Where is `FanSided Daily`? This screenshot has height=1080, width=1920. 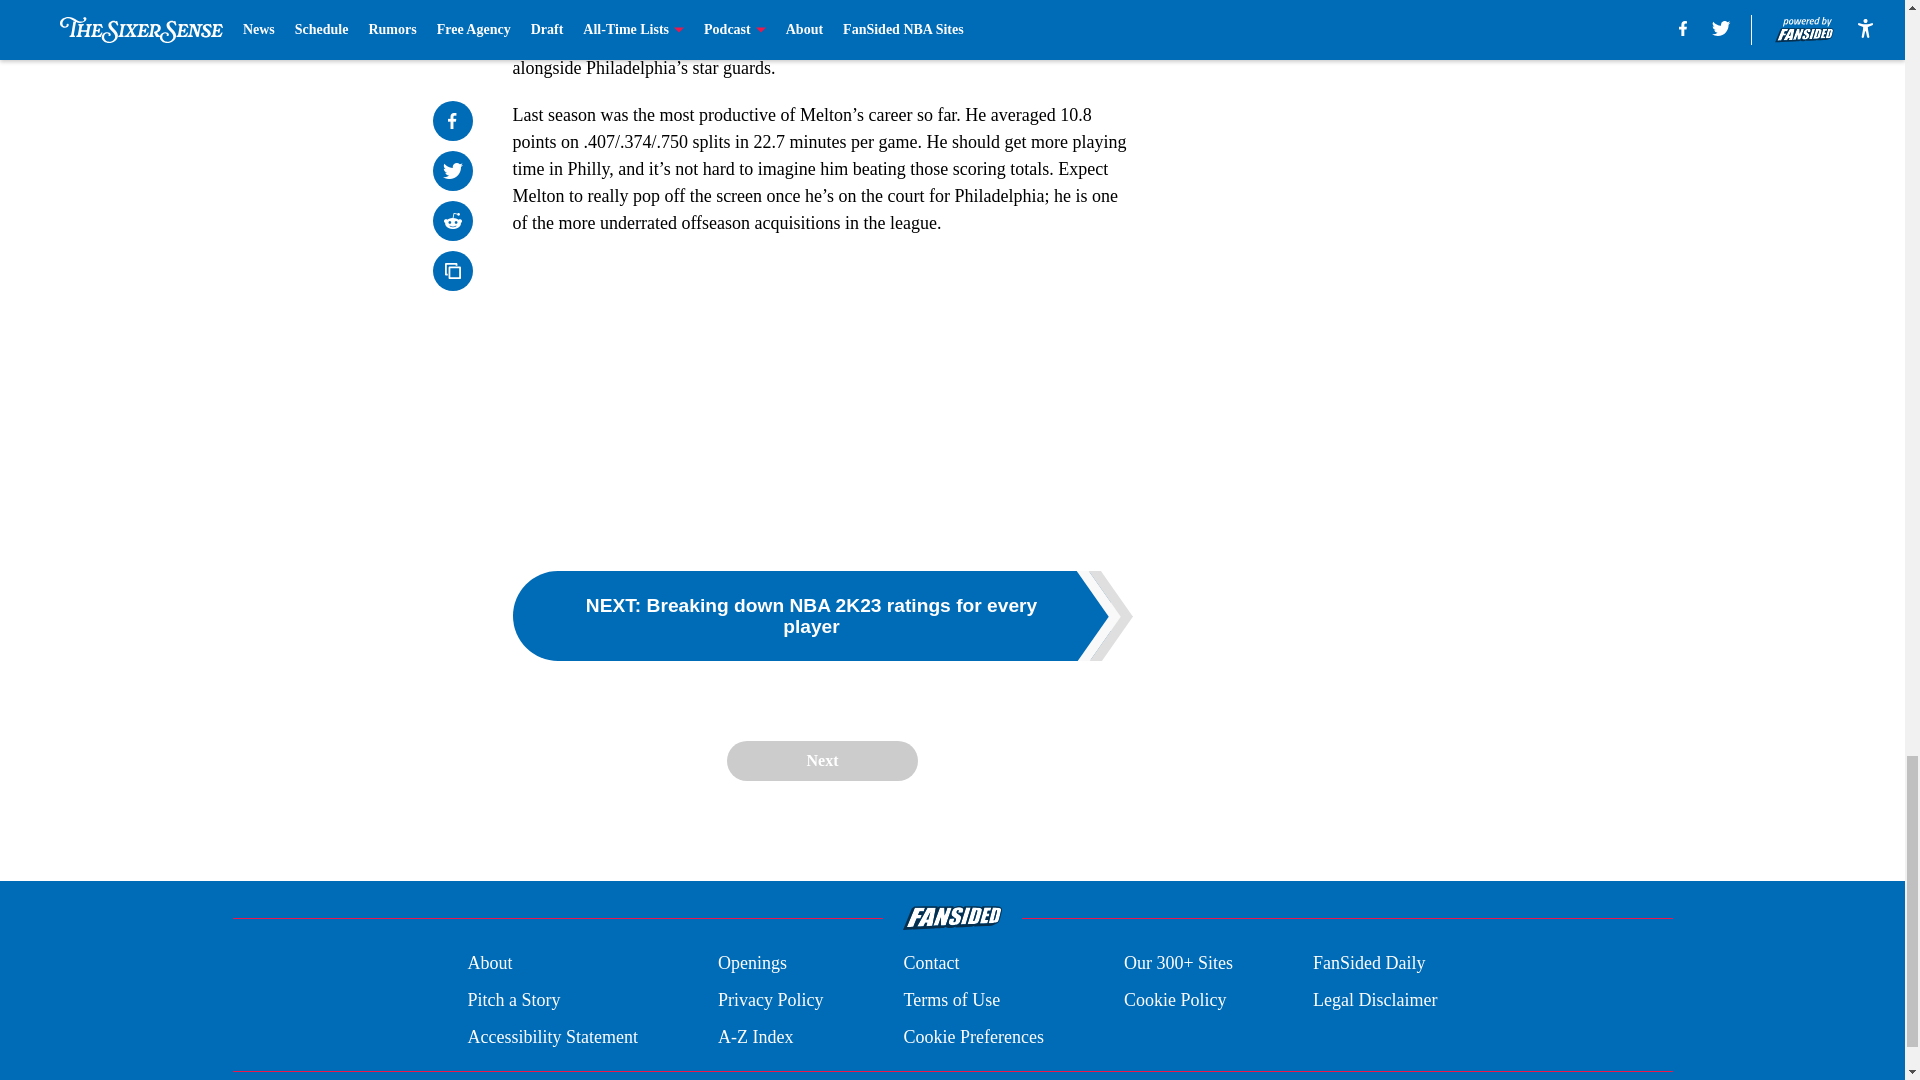 FanSided Daily is located at coordinates (1370, 964).